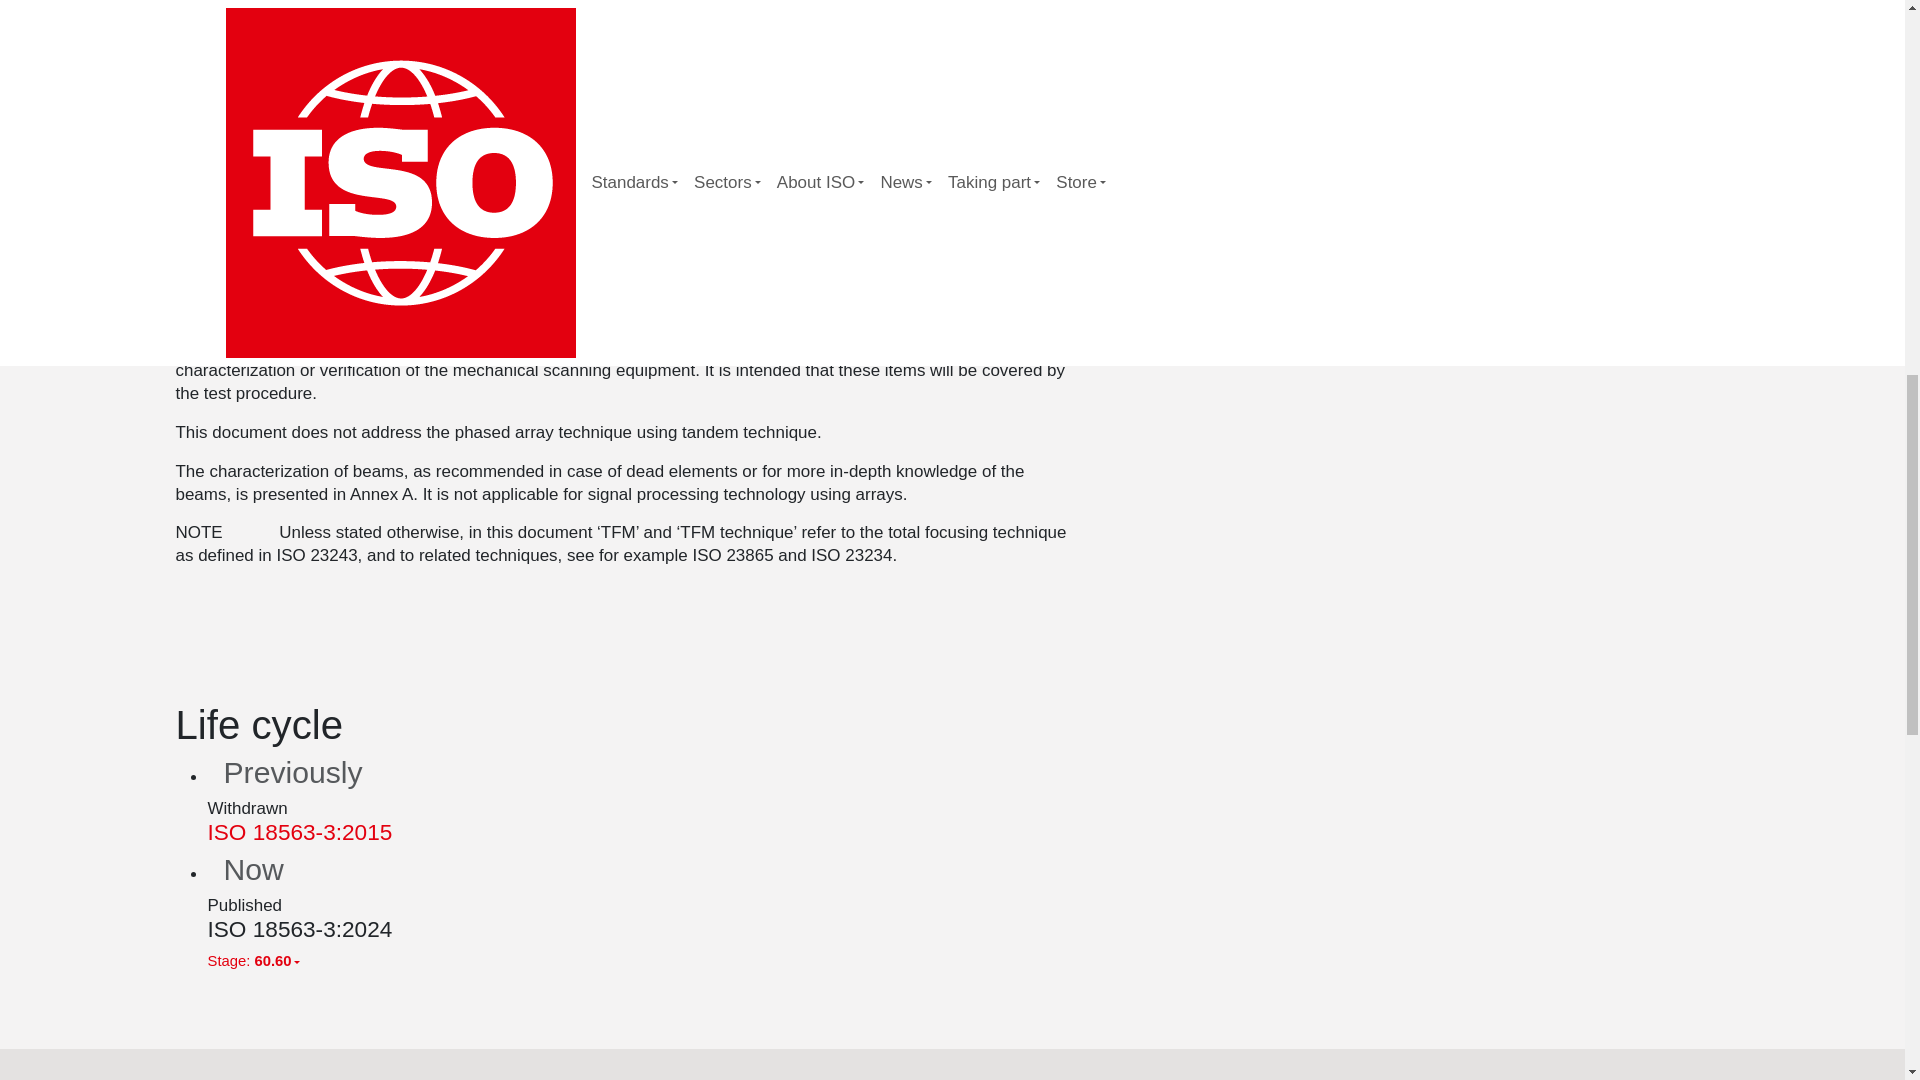 This screenshot has height=1080, width=1920. Describe the element at coordinates (1289, 321) in the screenshot. I see `19.100` at that location.